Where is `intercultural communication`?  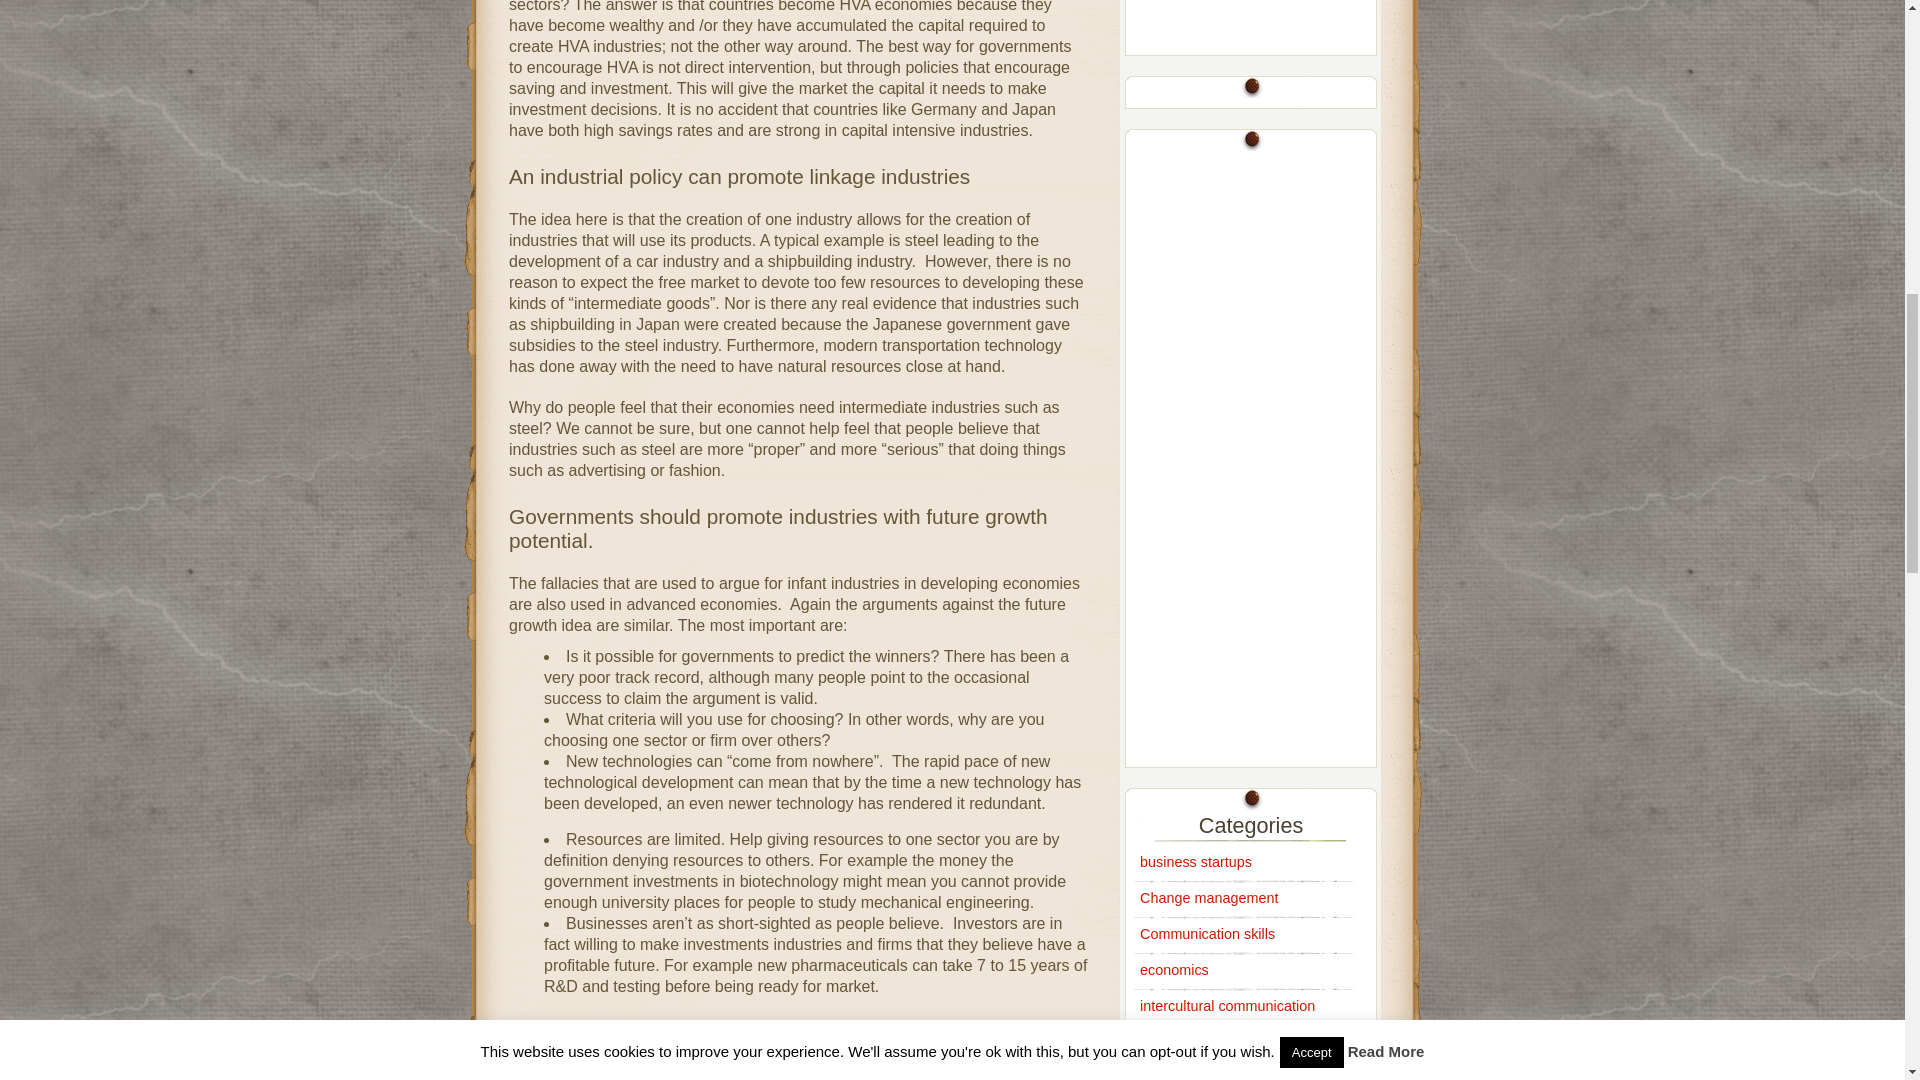 intercultural communication is located at coordinates (1228, 1006).